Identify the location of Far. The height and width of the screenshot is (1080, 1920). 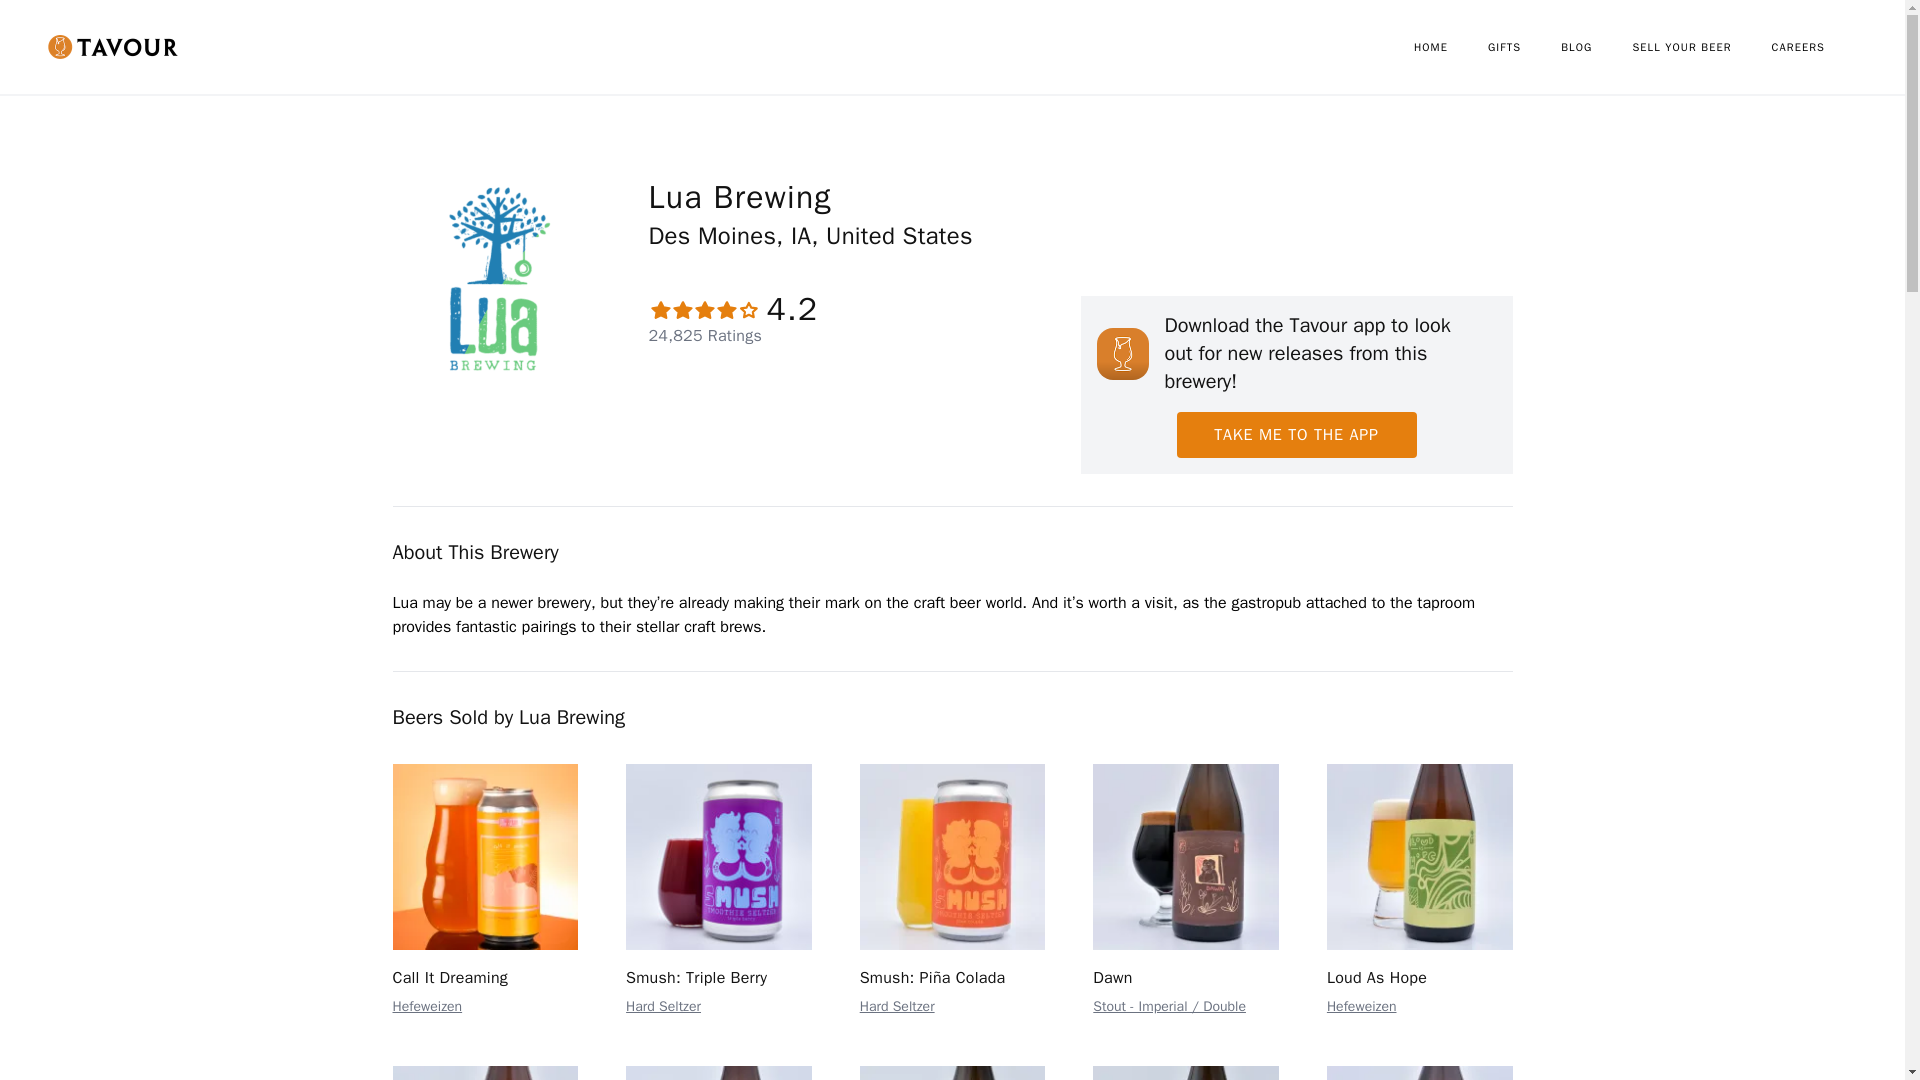
(1185, 1072).